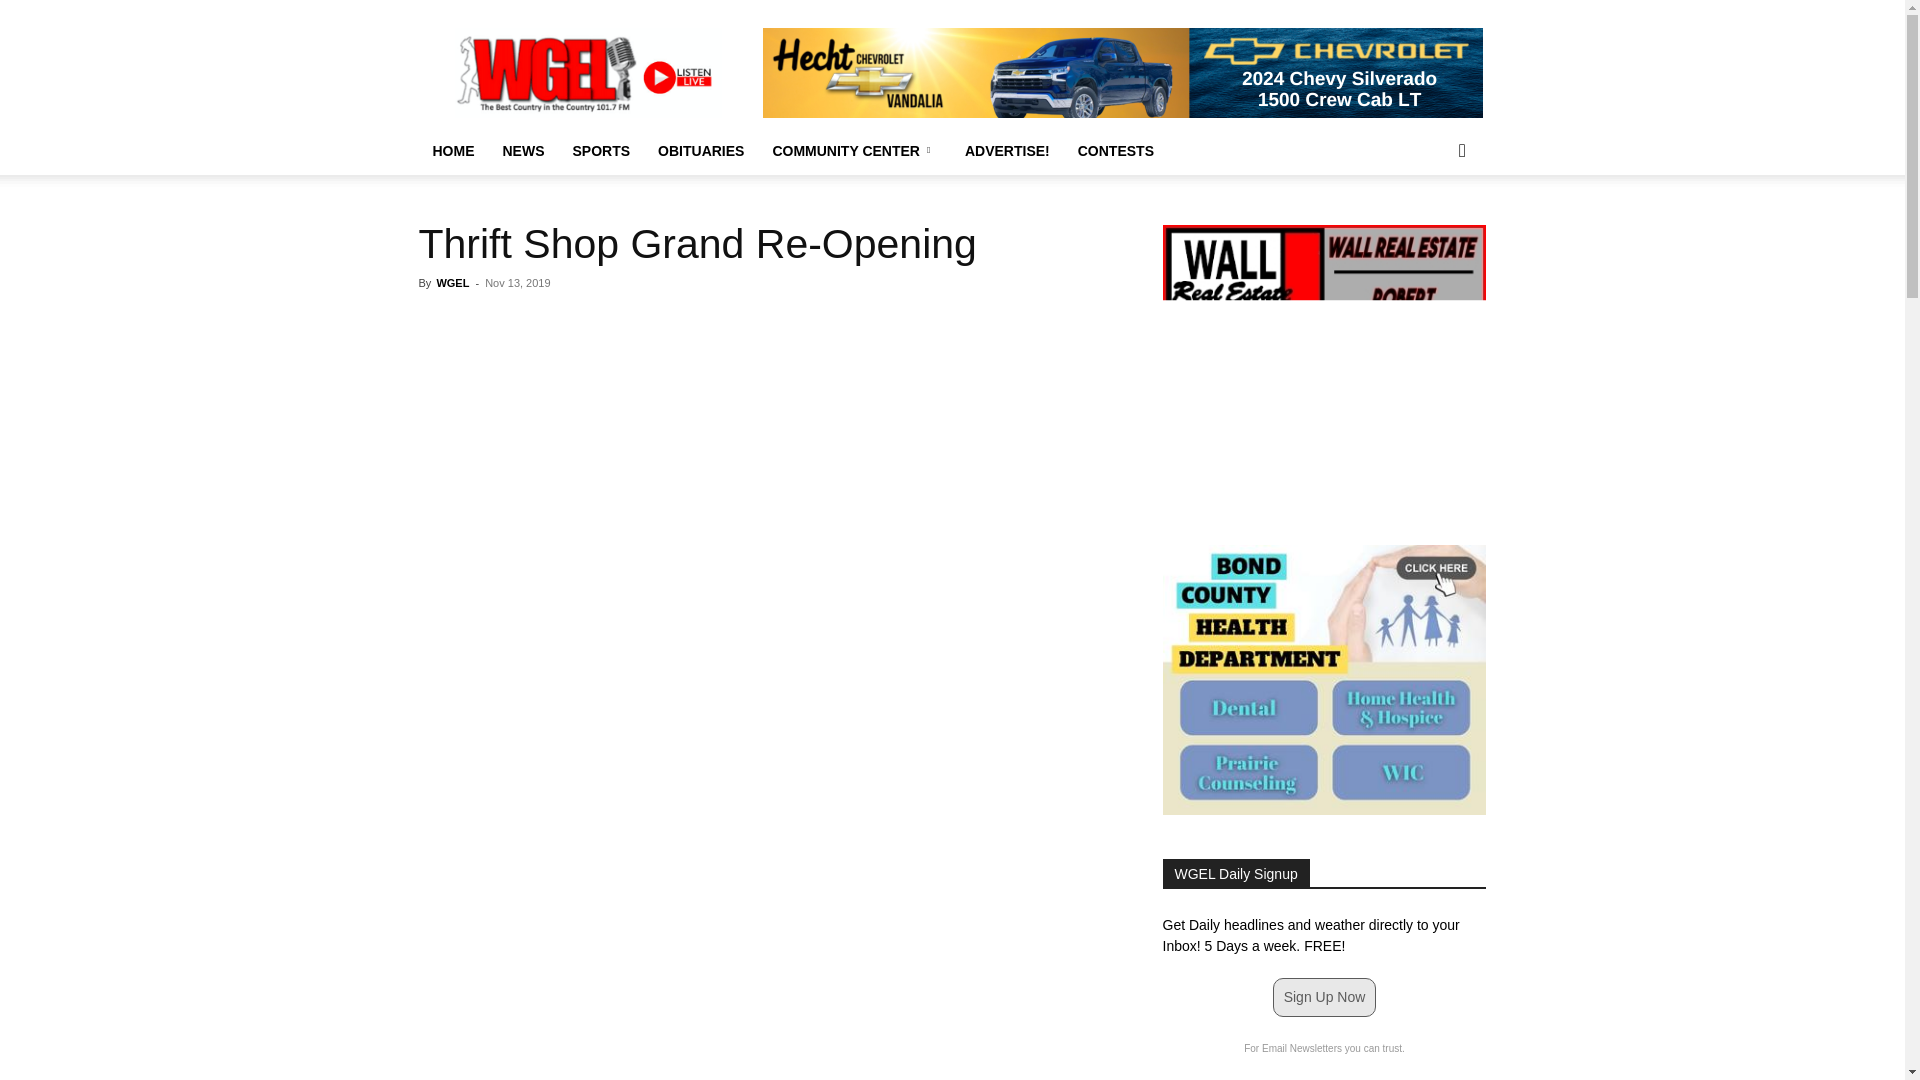 Image resolution: width=1920 pixels, height=1080 pixels. I want to click on COMMUNITY CENTER, so click(854, 150).